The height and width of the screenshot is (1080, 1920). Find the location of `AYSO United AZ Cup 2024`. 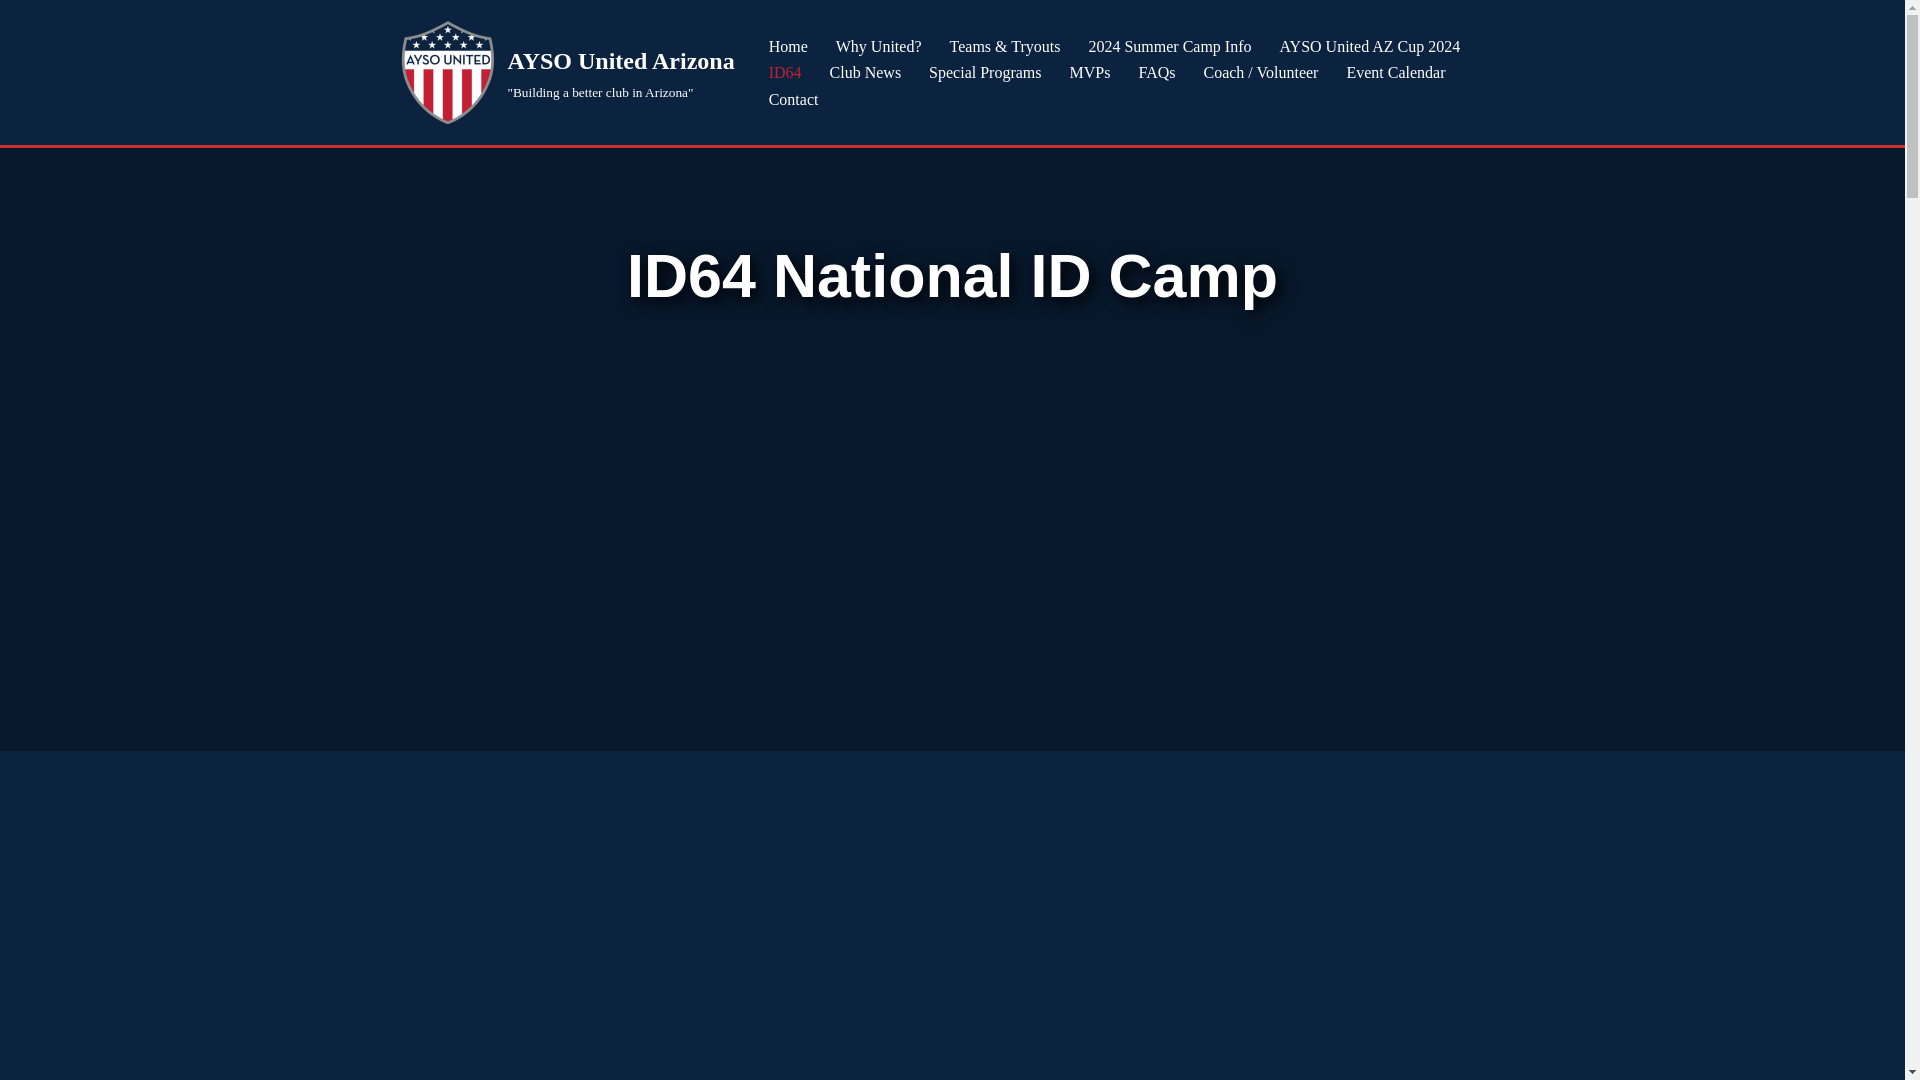

AYSO United AZ Cup 2024 is located at coordinates (1370, 46).